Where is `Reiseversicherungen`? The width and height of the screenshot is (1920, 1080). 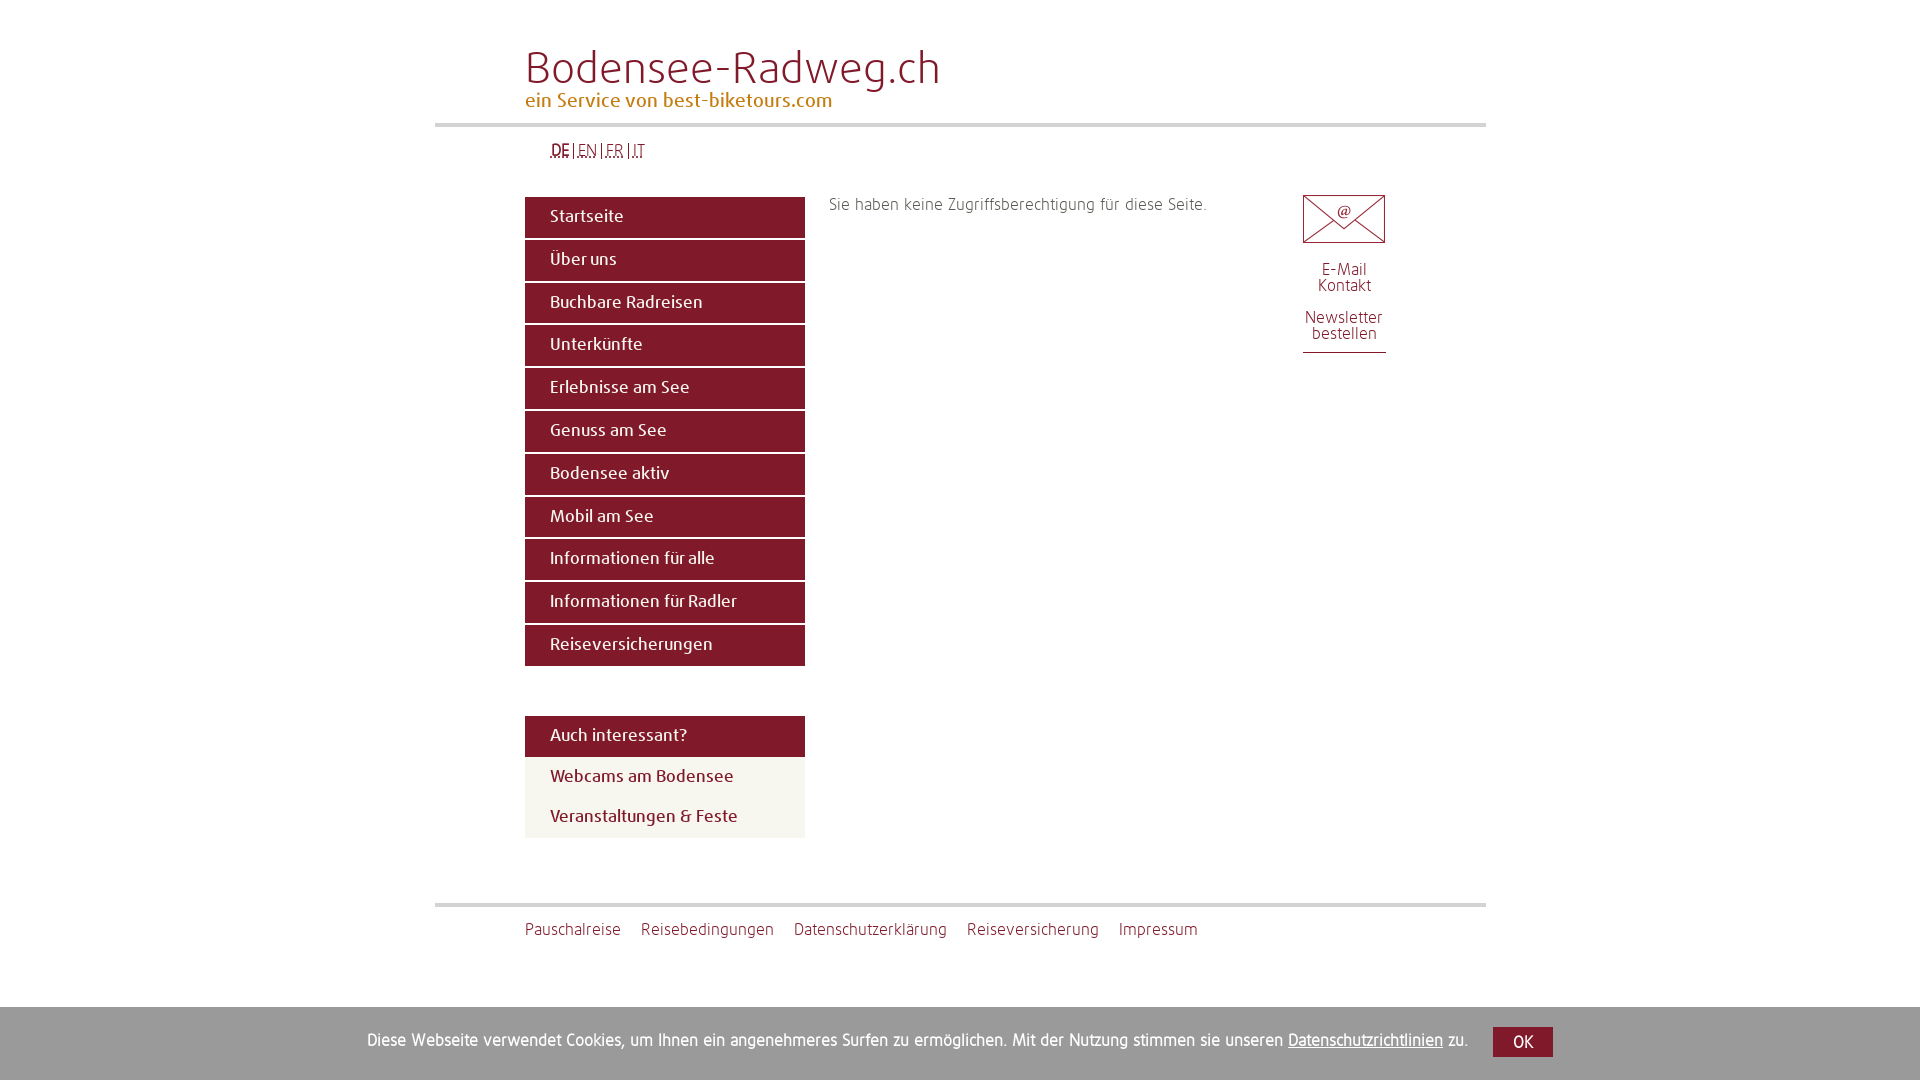
Reiseversicherungen is located at coordinates (664, 646).